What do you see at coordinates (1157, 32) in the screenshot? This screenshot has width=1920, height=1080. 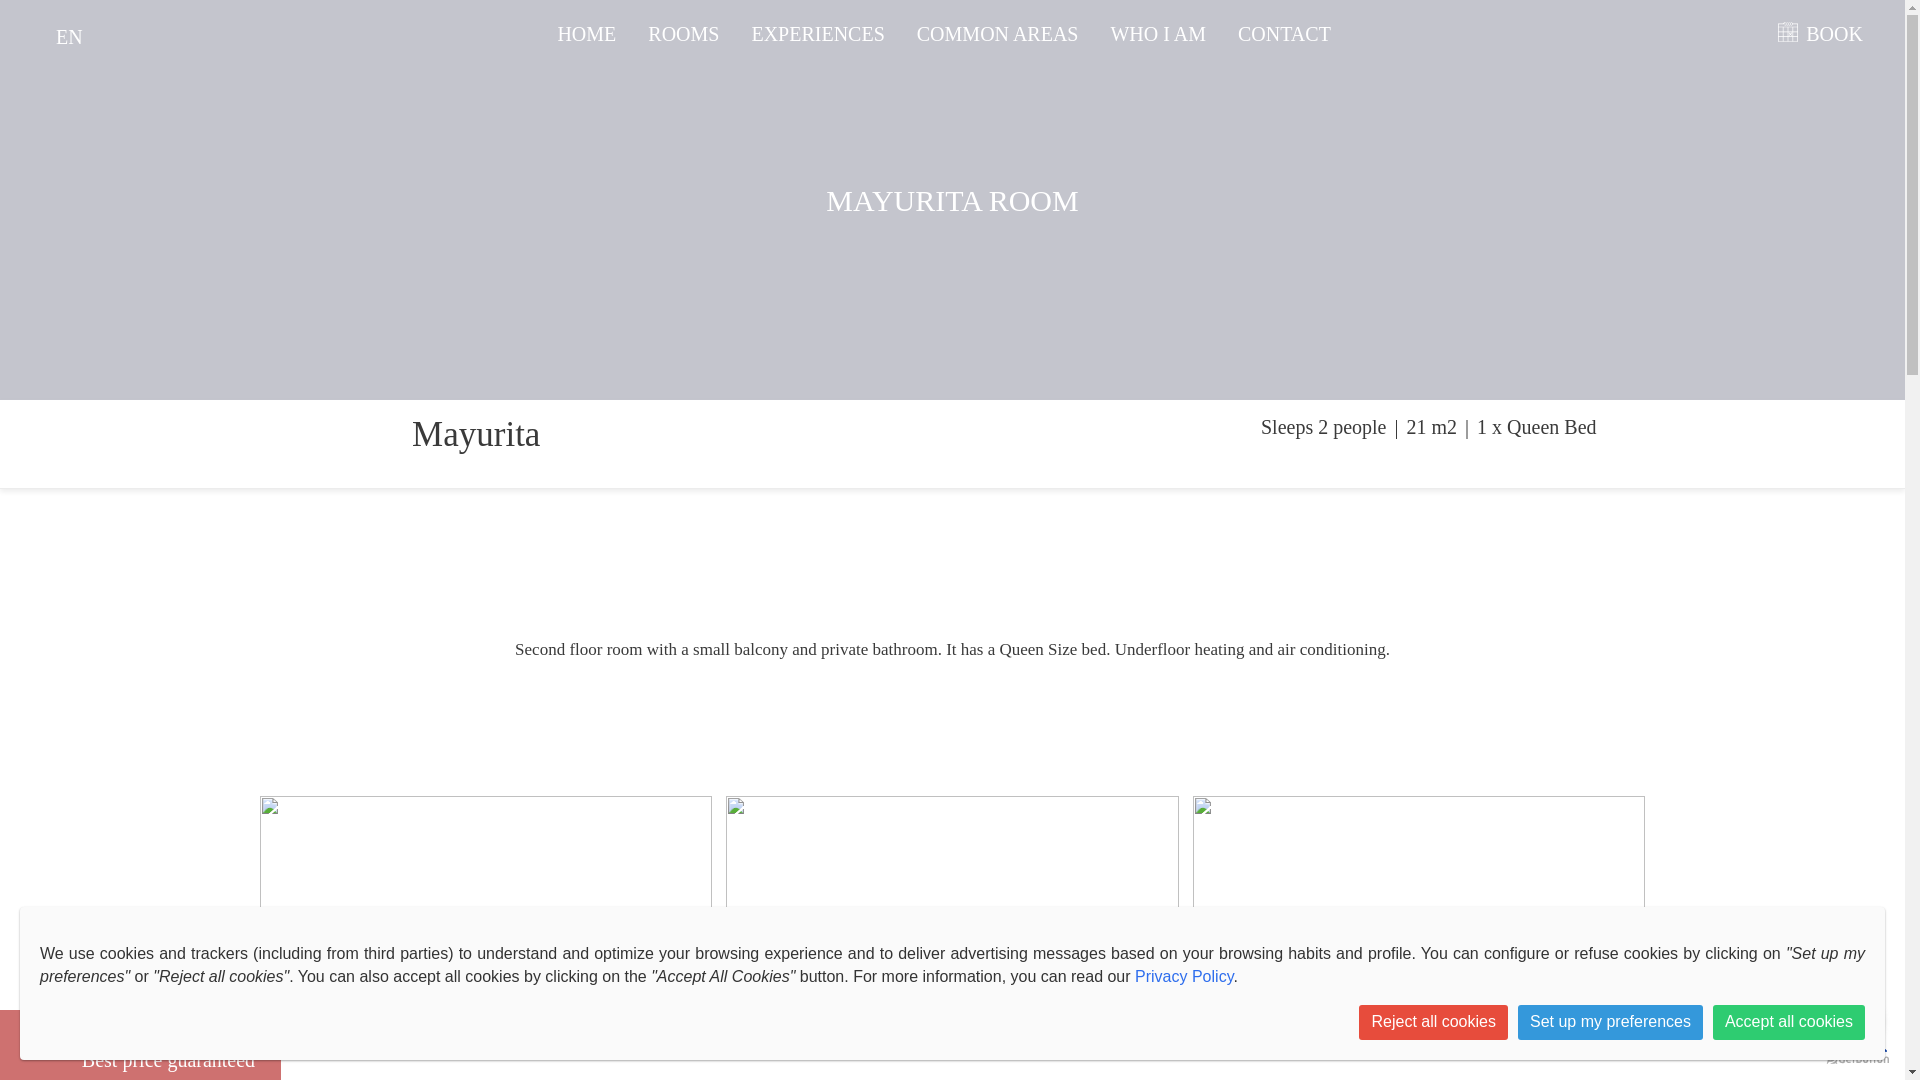 I see `WHO I AM` at bounding box center [1157, 32].